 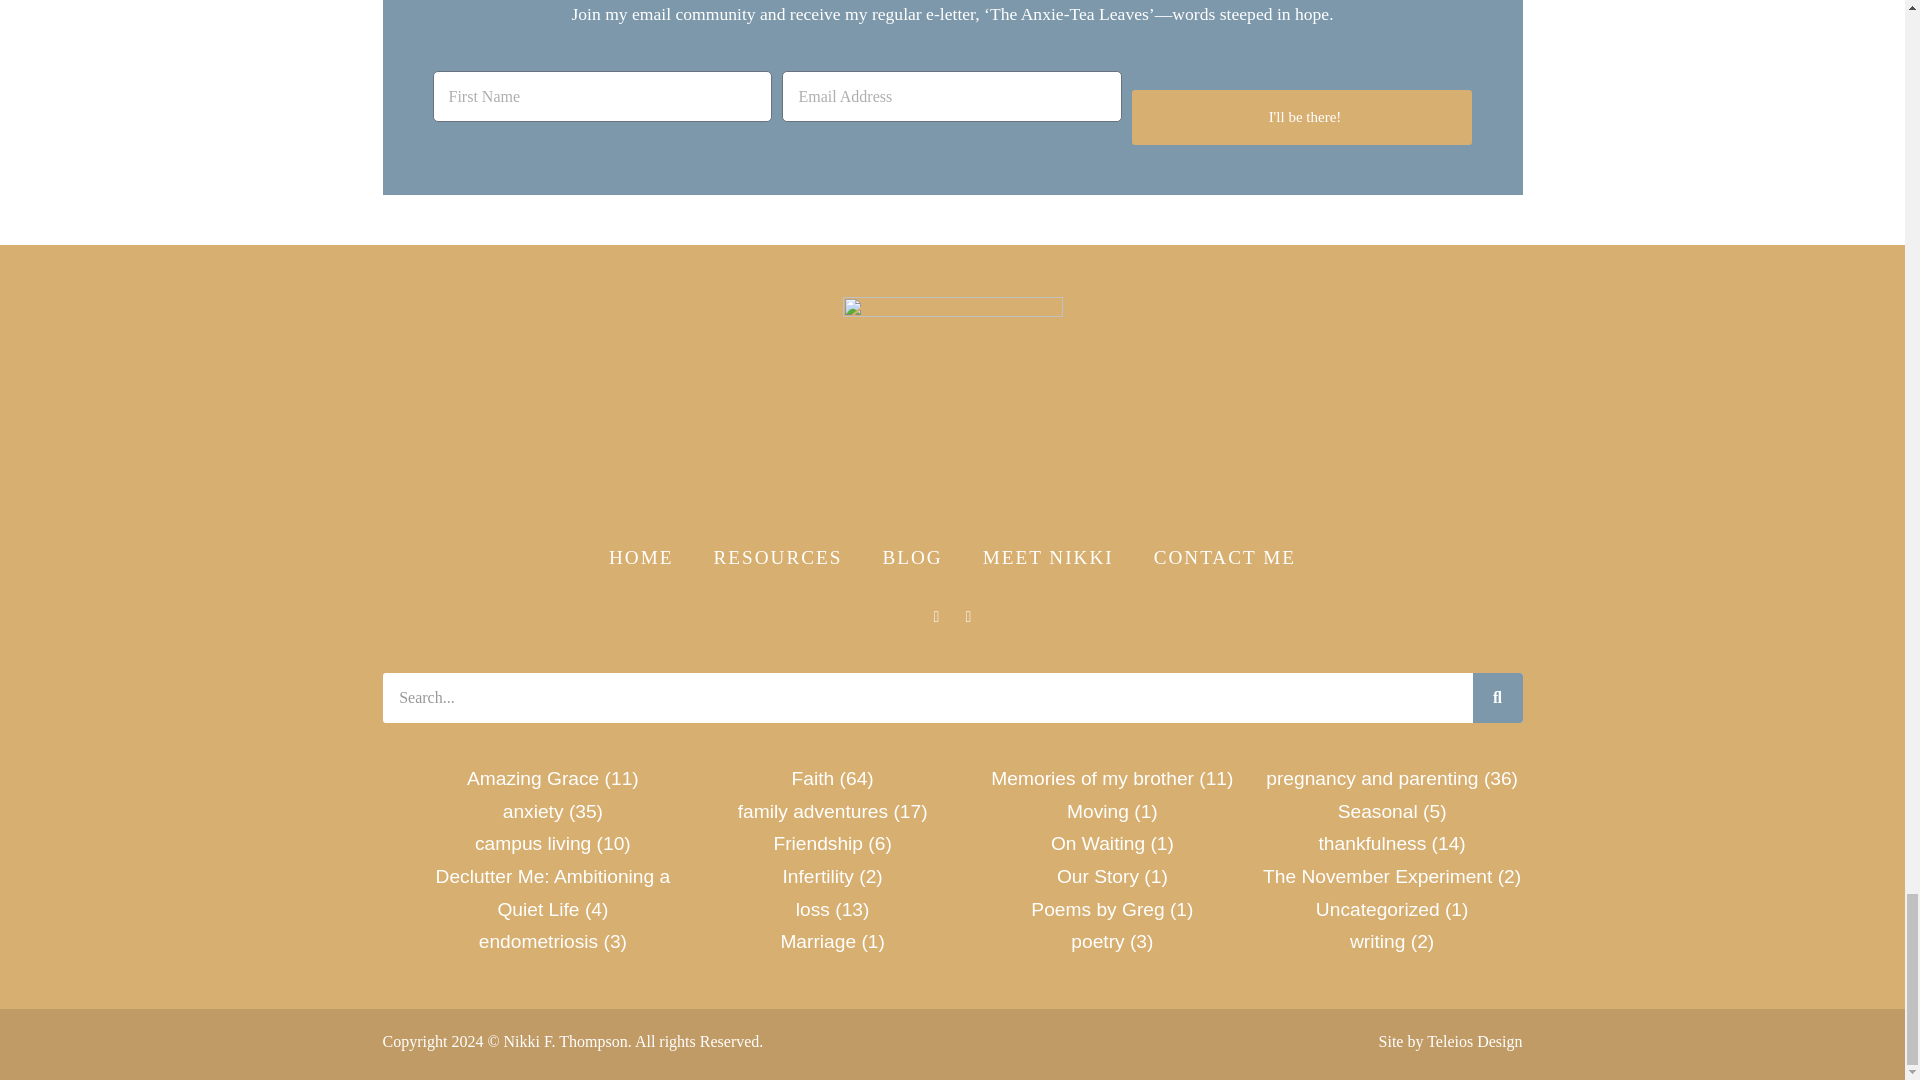 What do you see at coordinates (1302, 116) in the screenshot?
I see `I'll be there!` at bounding box center [1302, 116].